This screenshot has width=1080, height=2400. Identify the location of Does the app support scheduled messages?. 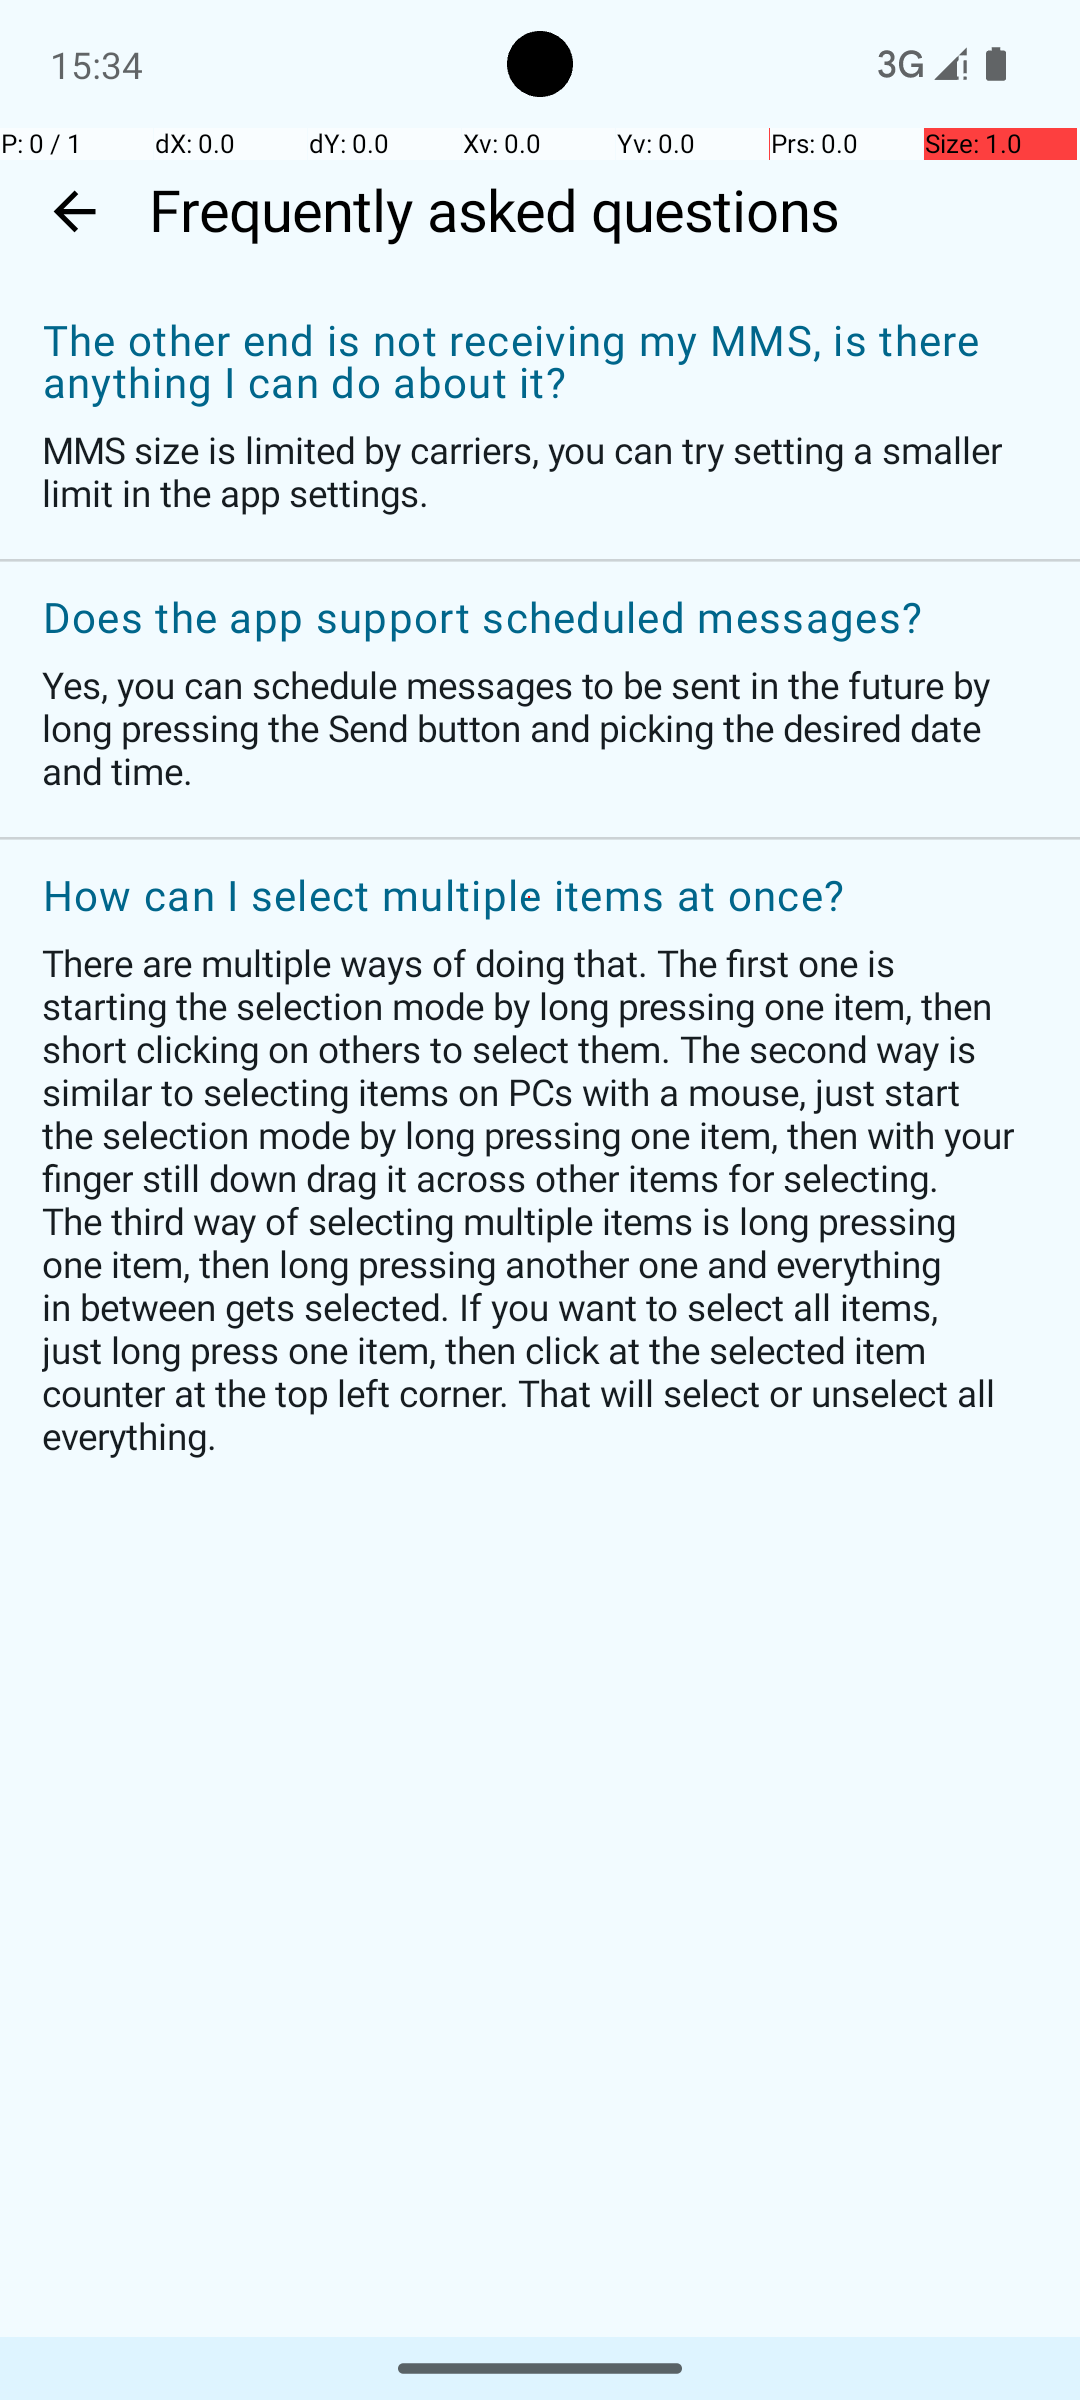
(530, 619).